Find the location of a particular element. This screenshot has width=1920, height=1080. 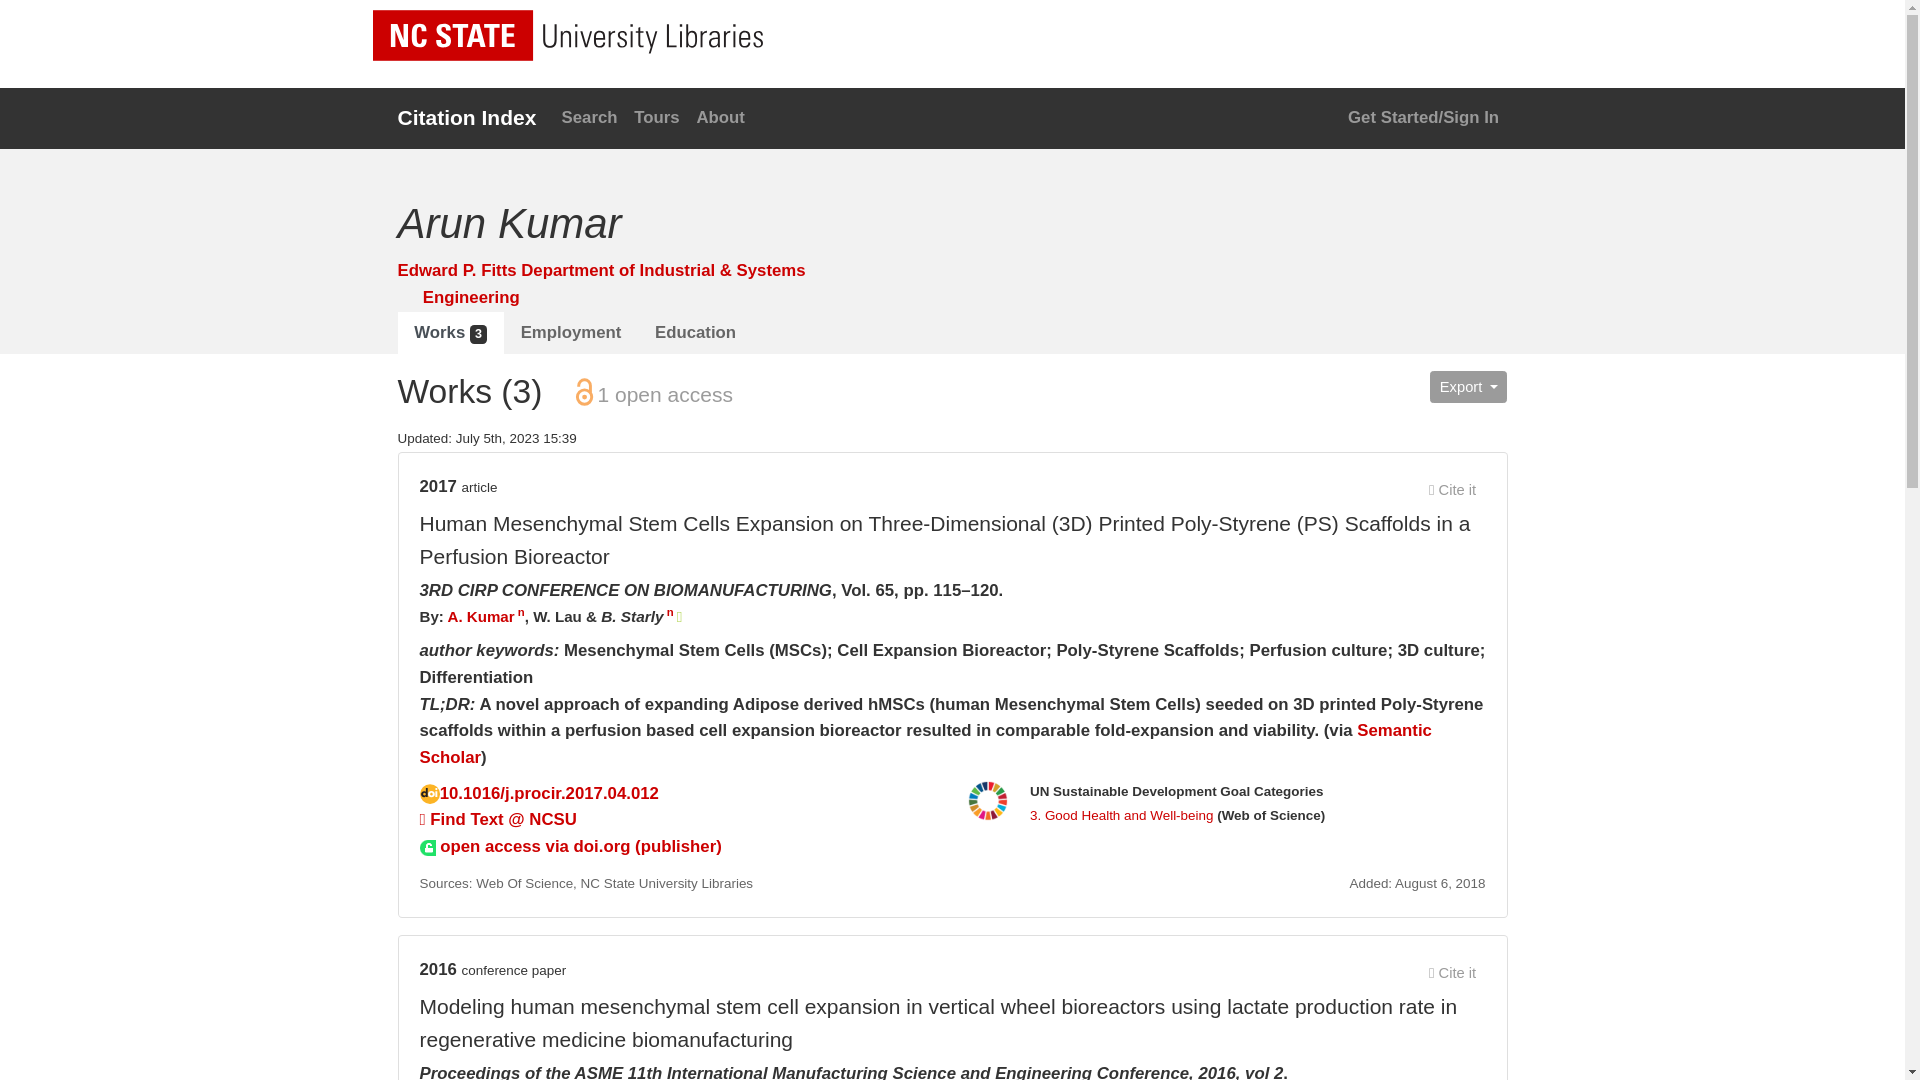

About is located at coordinates (720, 118).